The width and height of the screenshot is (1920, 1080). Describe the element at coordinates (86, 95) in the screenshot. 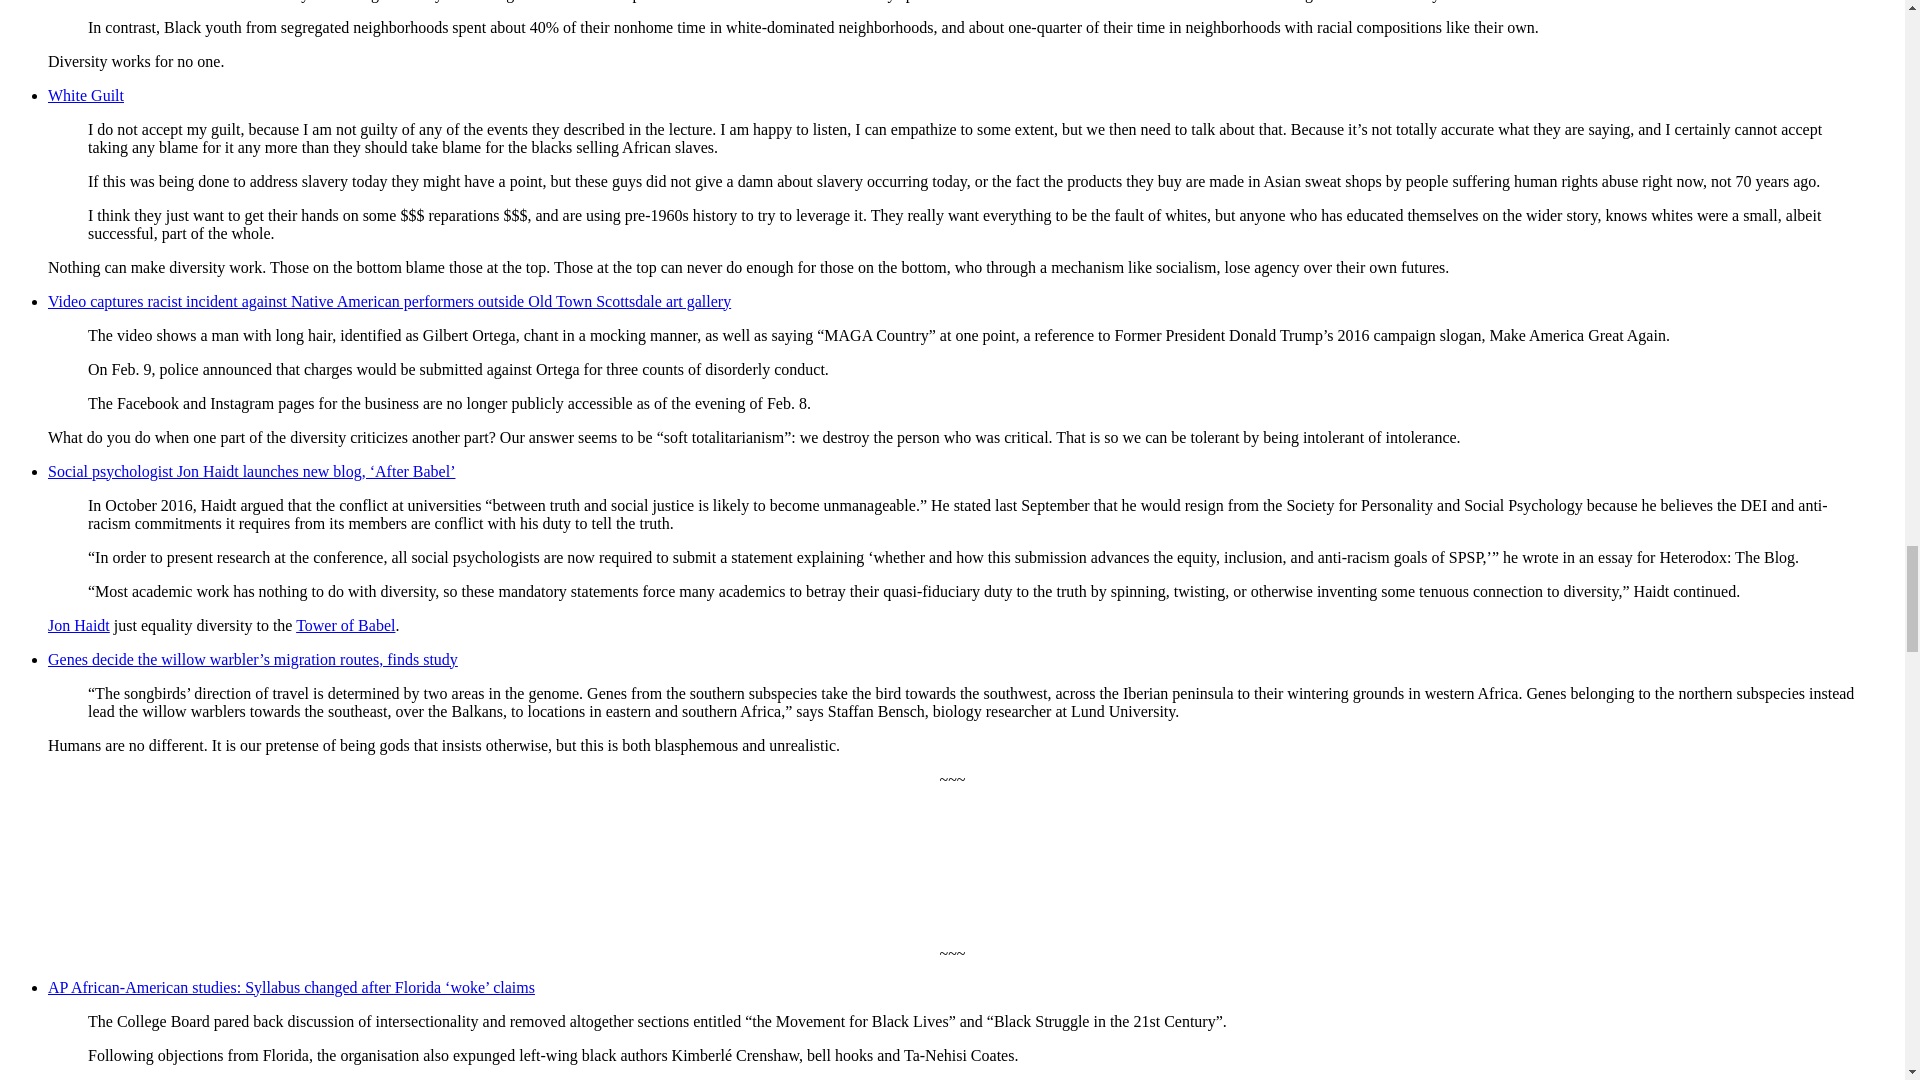

I see `White Guilt` at that location.